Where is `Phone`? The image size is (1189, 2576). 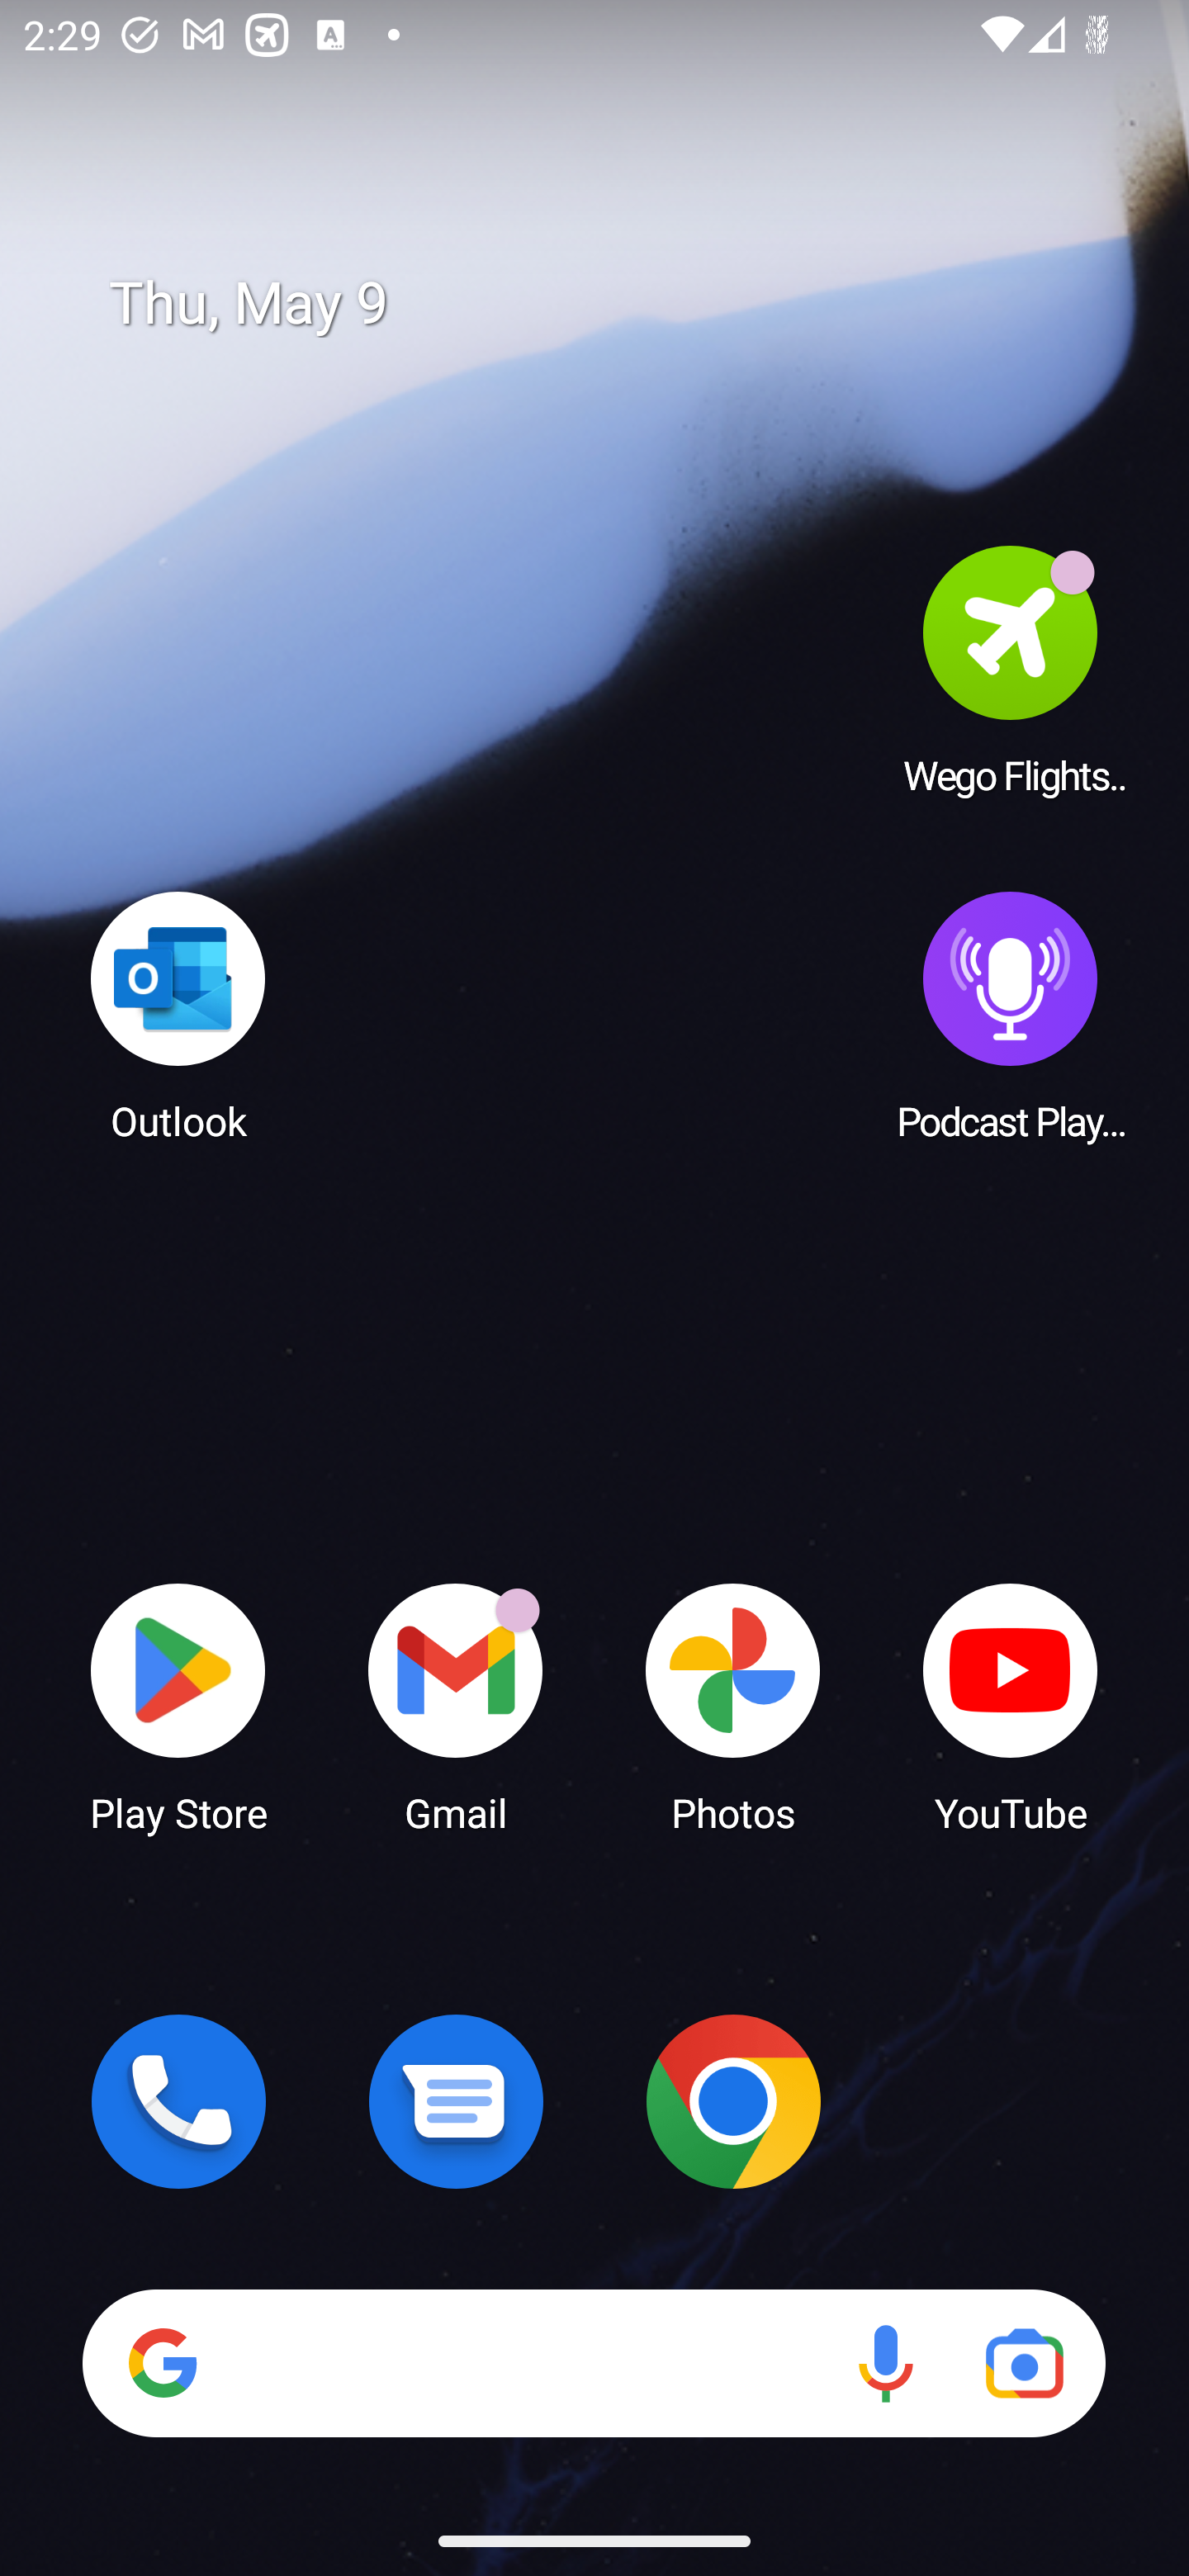
Phone is located at coordinates (178, 2101).